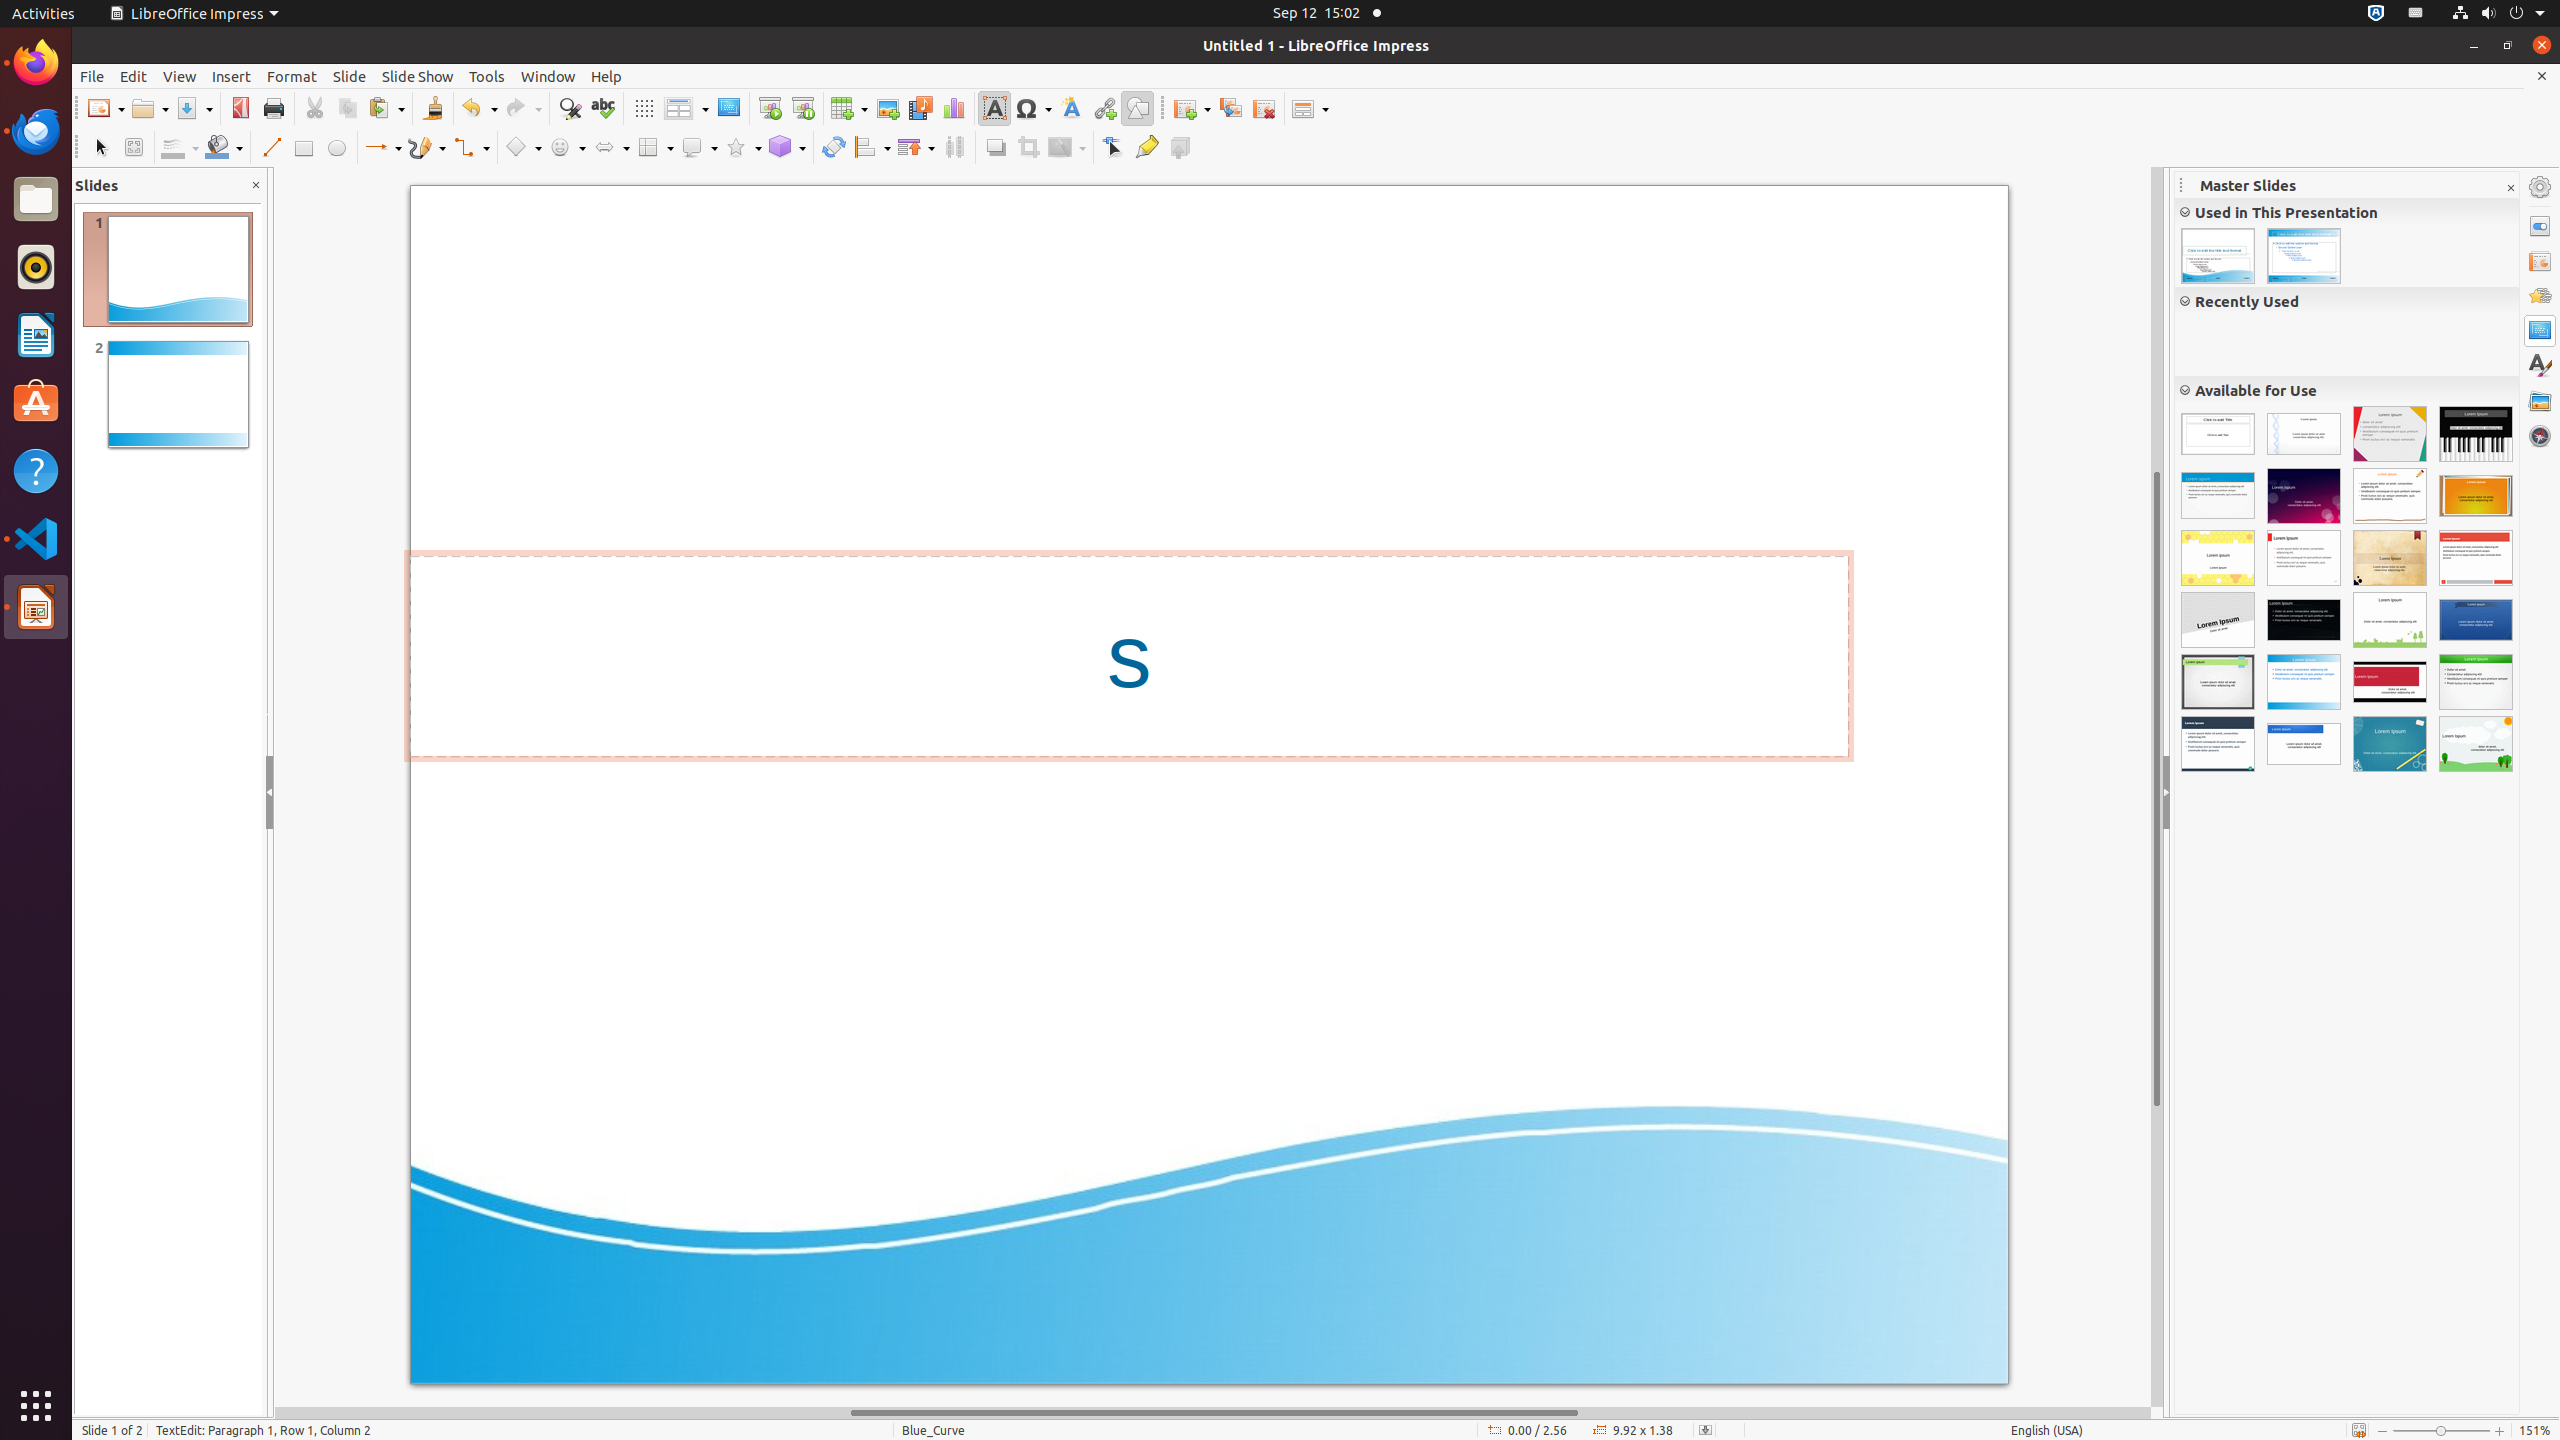 The image size is (2560, 1440). I want to click on Blue_Curve1, so click(2304, 256).